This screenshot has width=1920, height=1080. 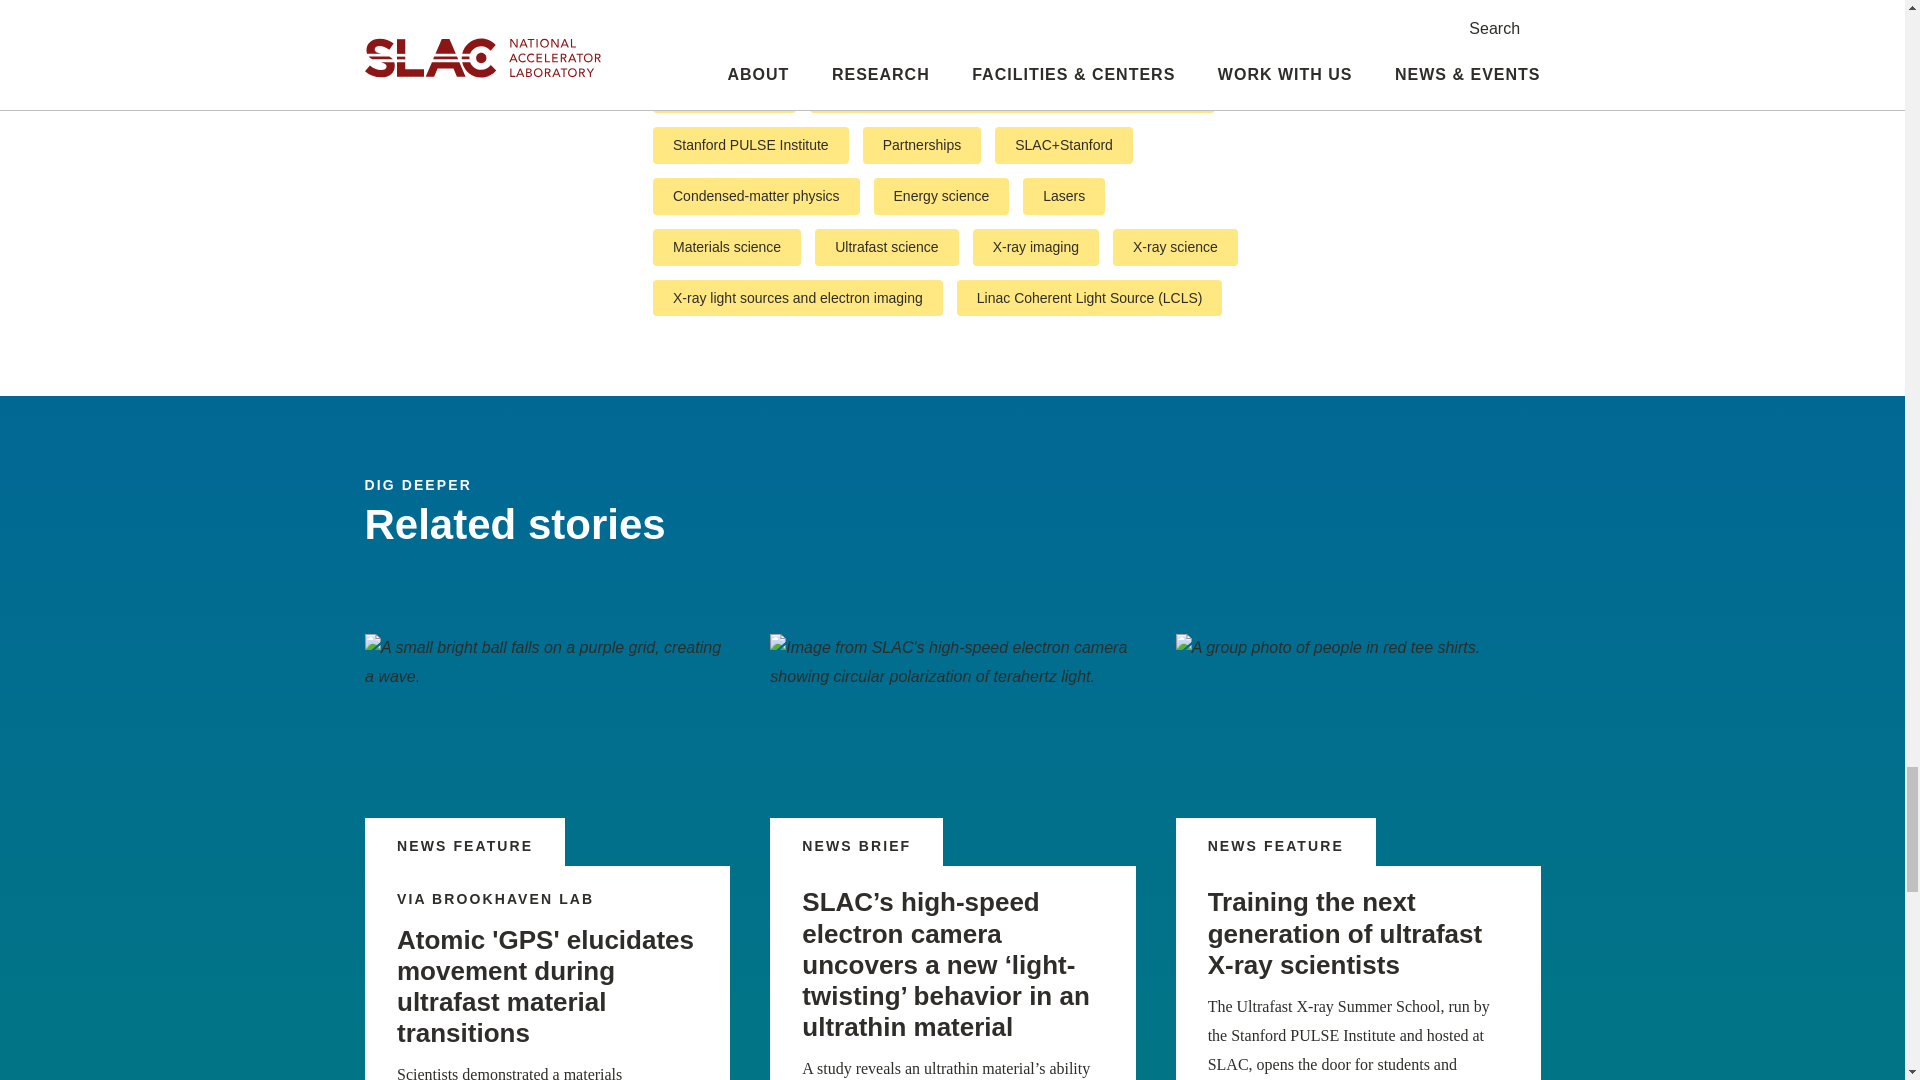 What do you see at coordinates (922, 146) in the screenshot?
I see `Partnerships` at bounding box center [922, 146].